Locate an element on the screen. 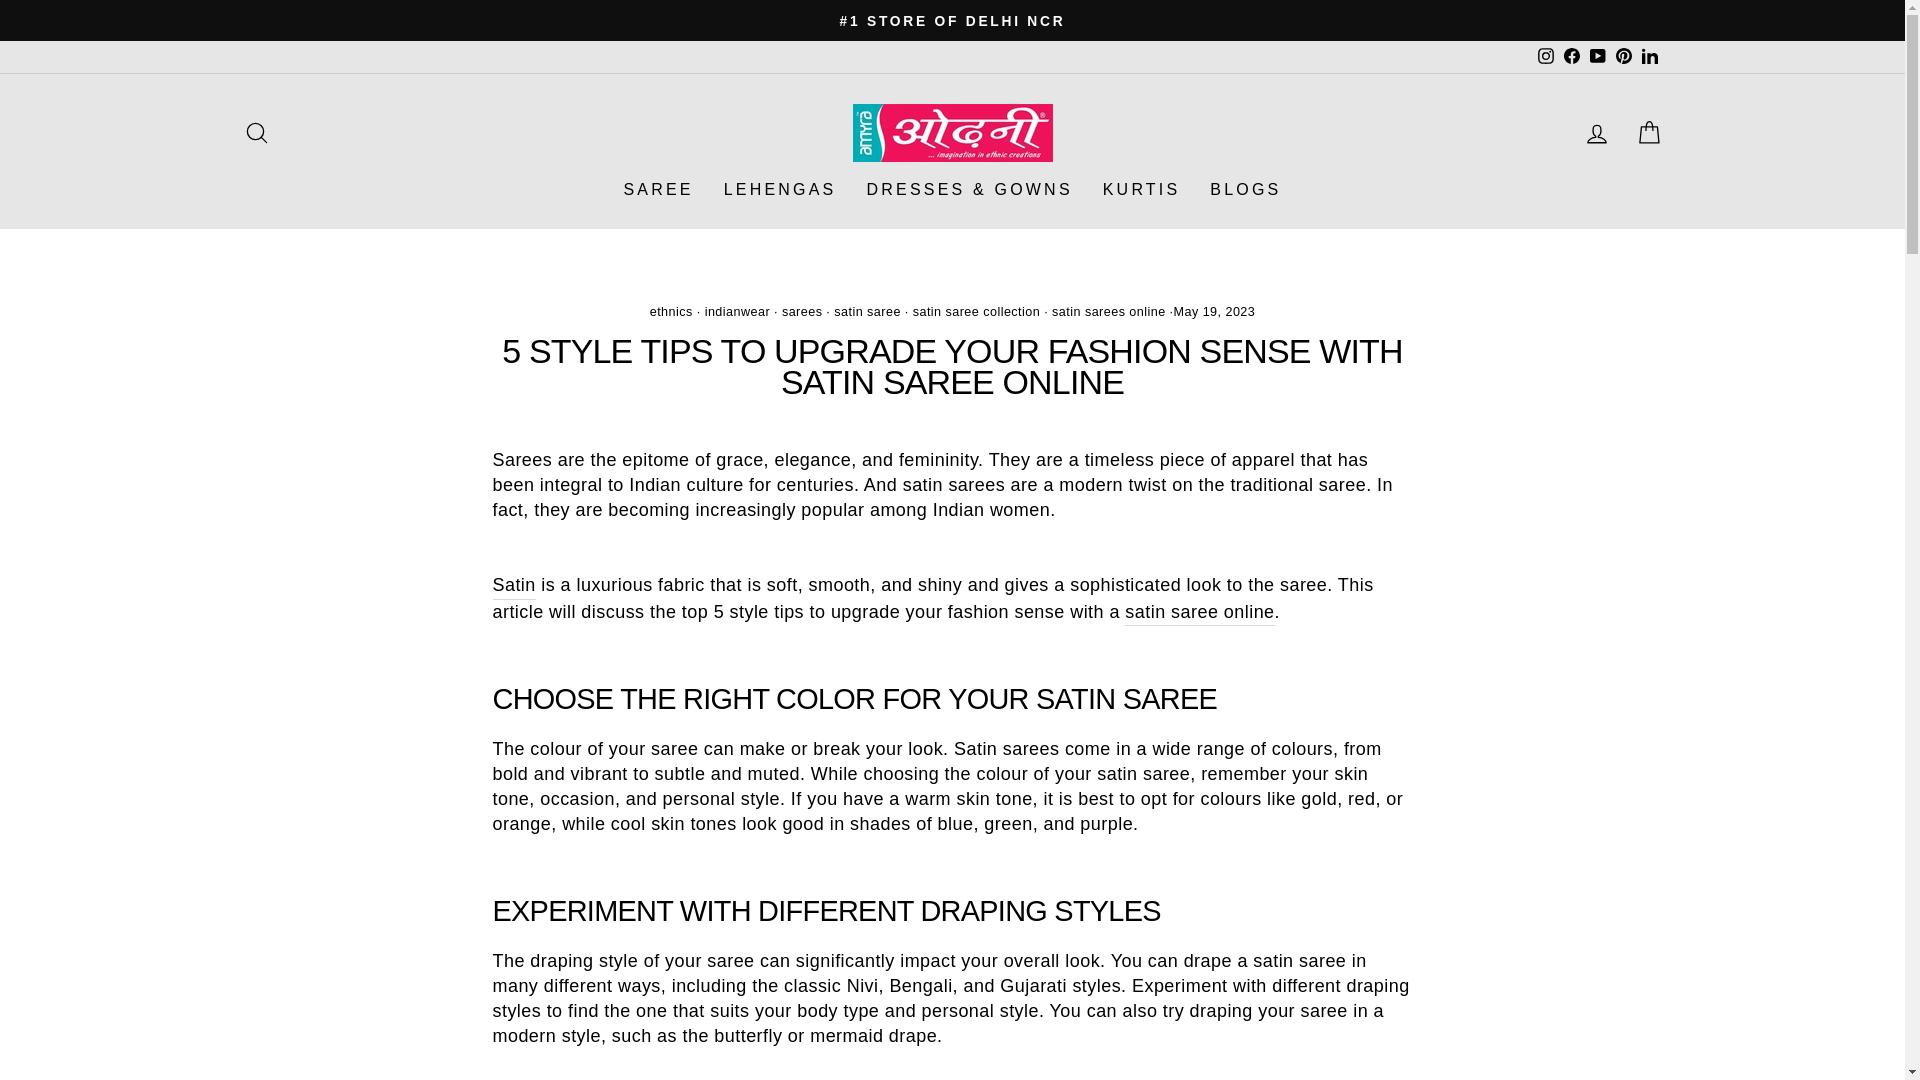 The image size is (1920, 1080). KURTIS is located at coordinates (1142, 189).